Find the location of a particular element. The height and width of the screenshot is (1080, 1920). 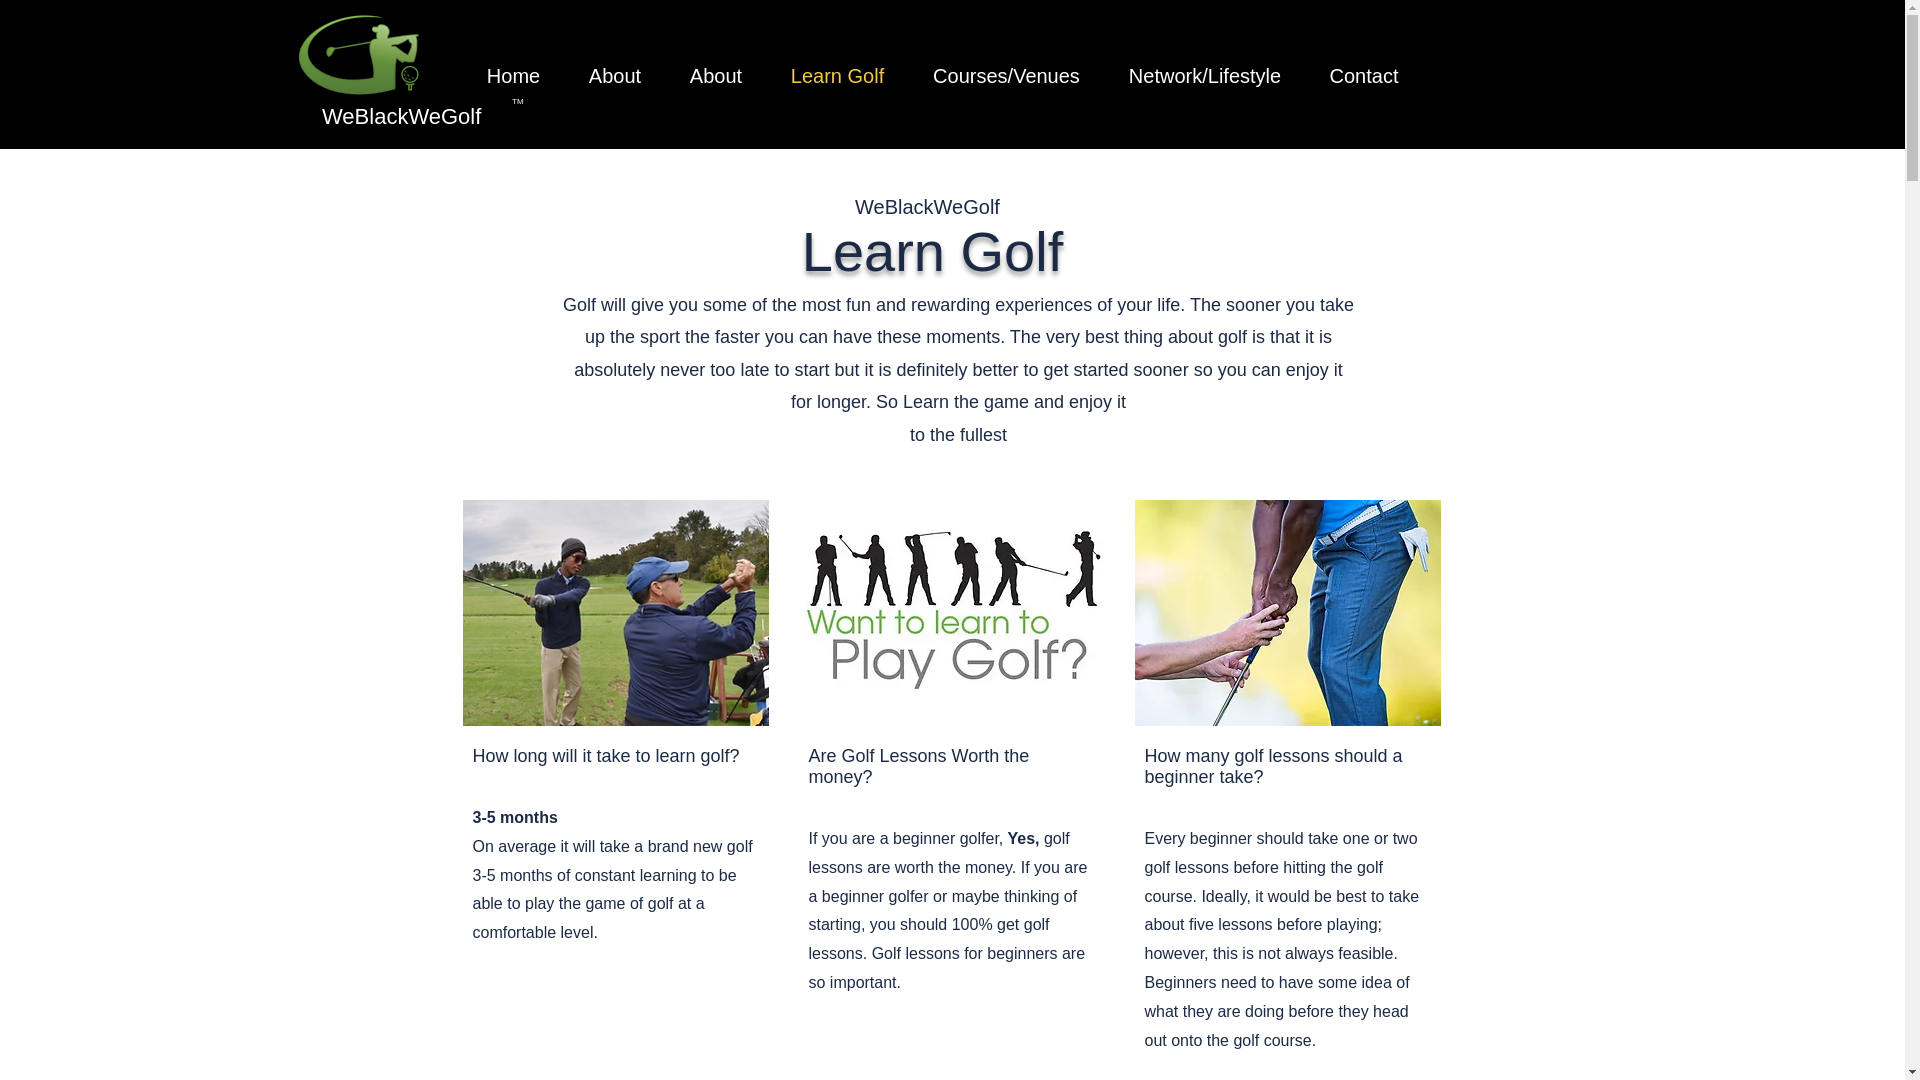

Contact is located at coordinates (1364, 76).